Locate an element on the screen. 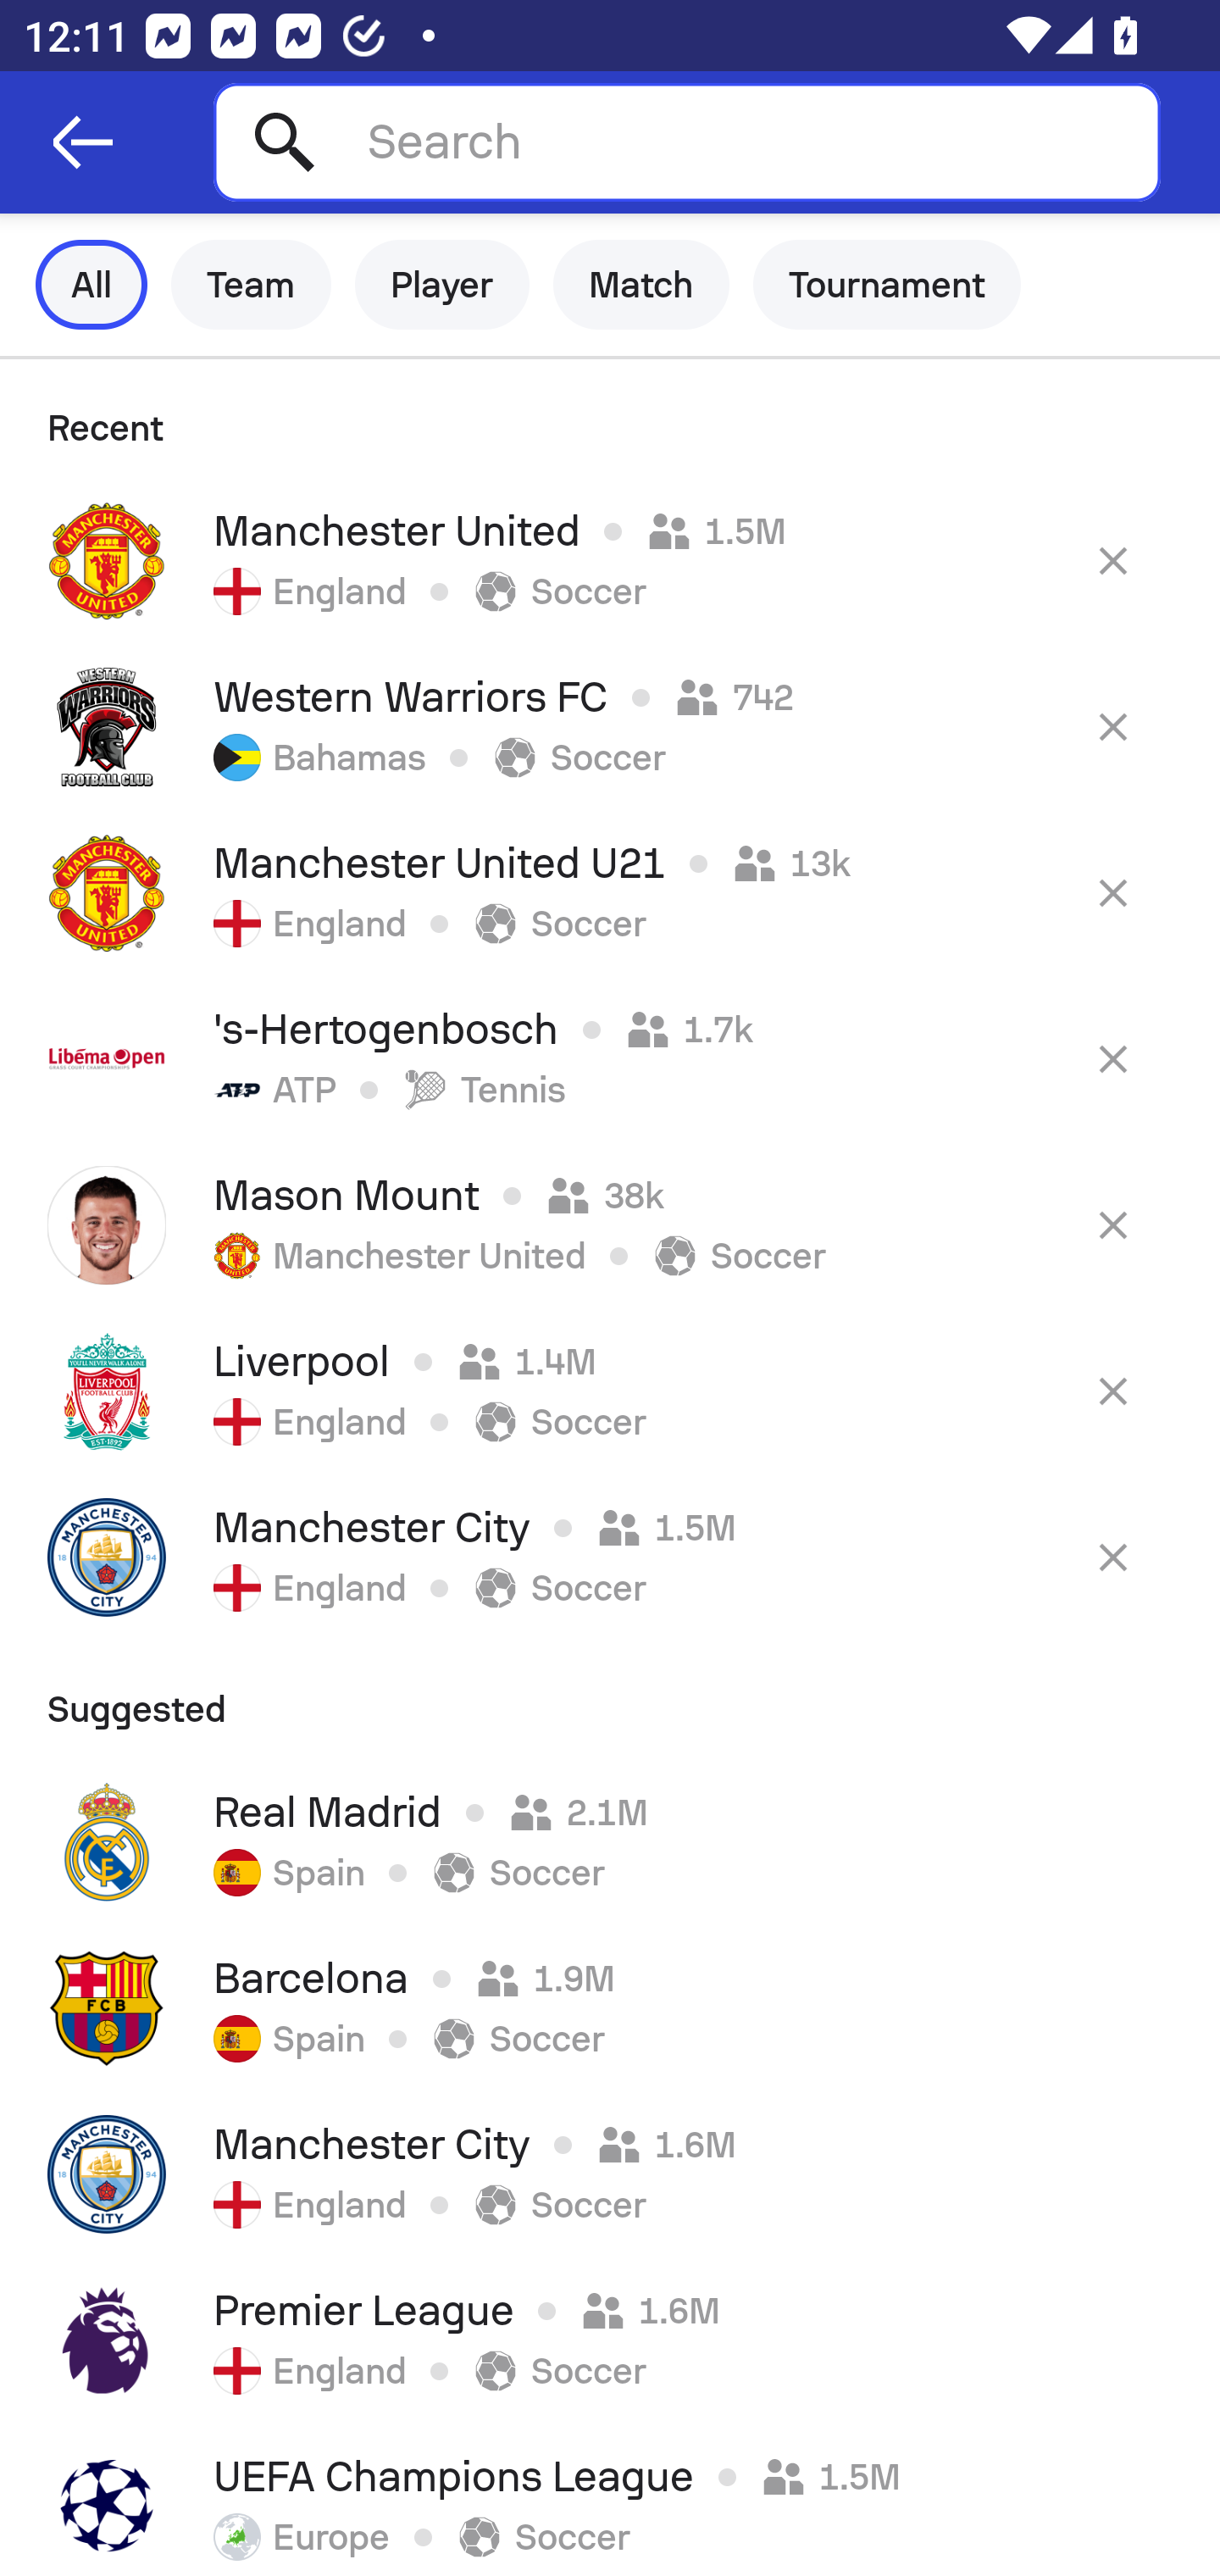 This screenshot has height=2576, width=1220. Navigate up is located at coordinates (83, 142).